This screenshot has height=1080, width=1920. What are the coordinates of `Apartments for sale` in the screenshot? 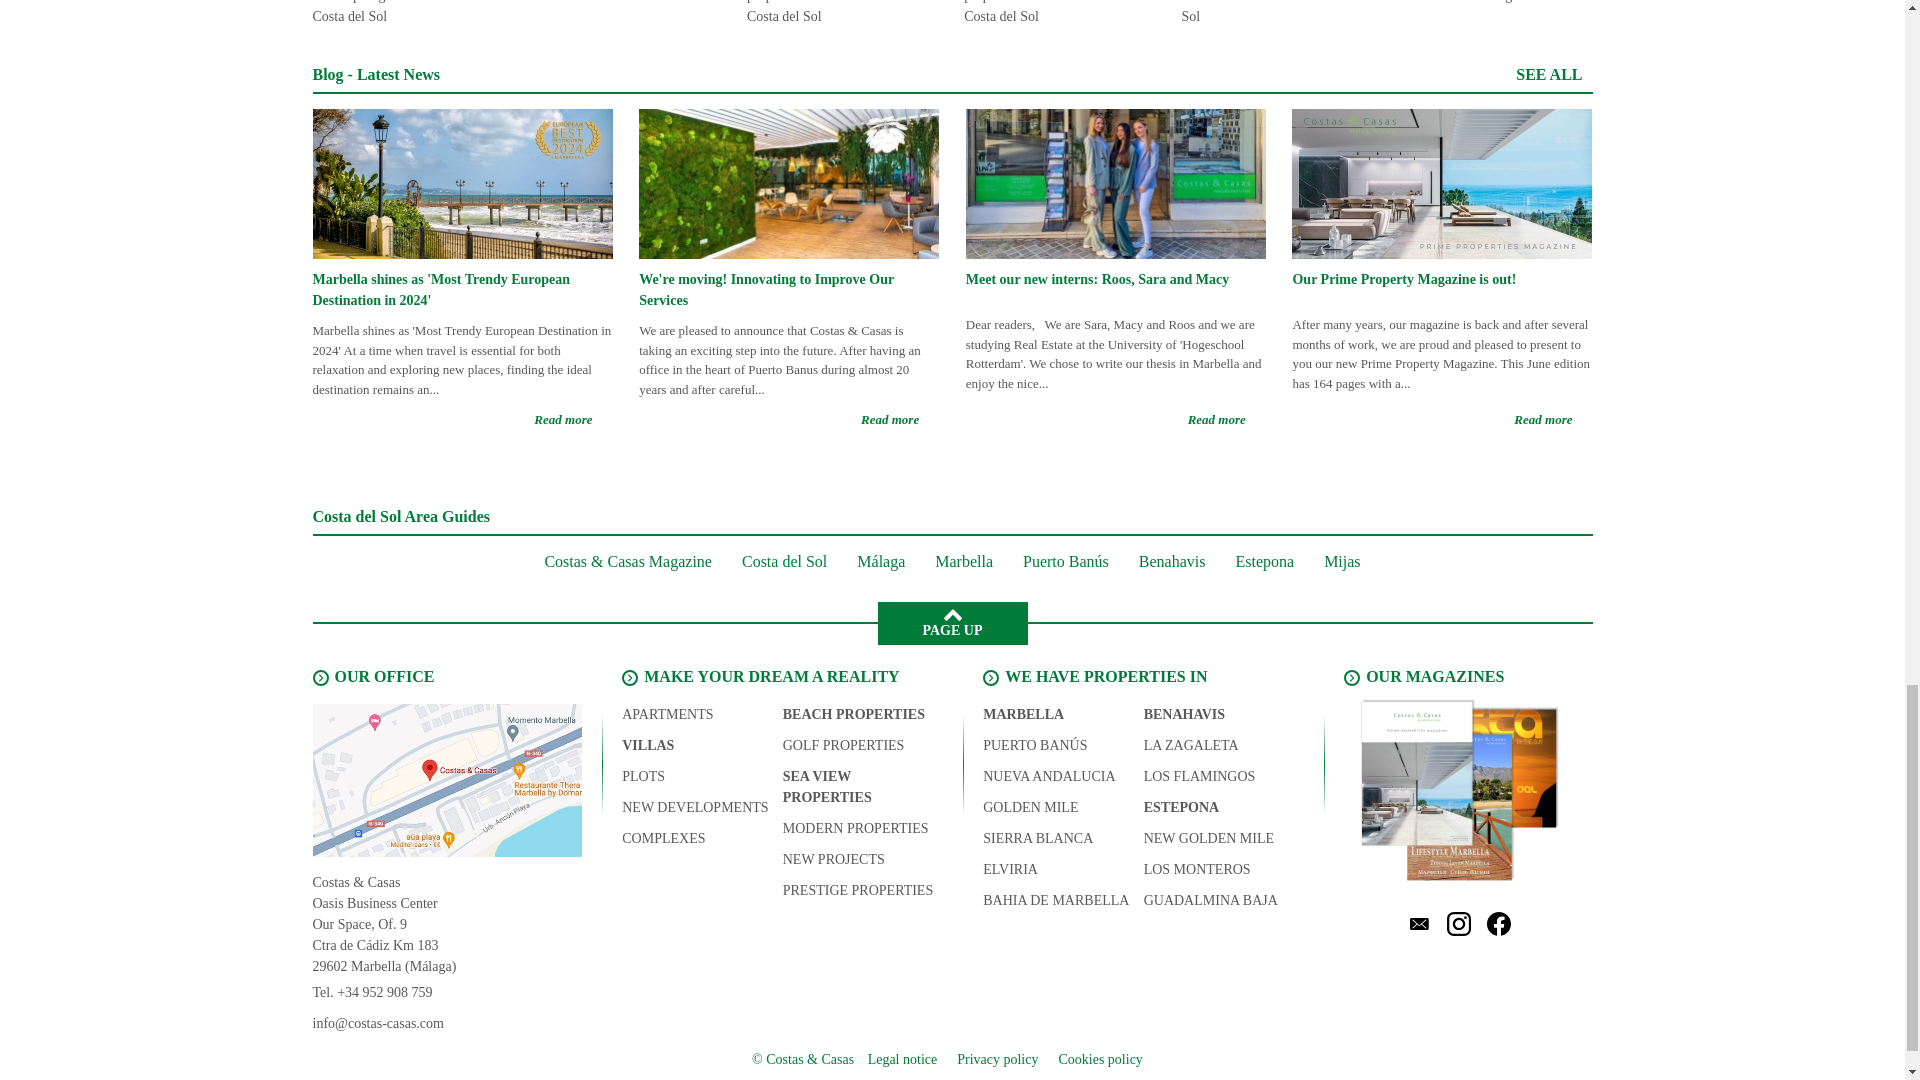 It's located at (667, 714).